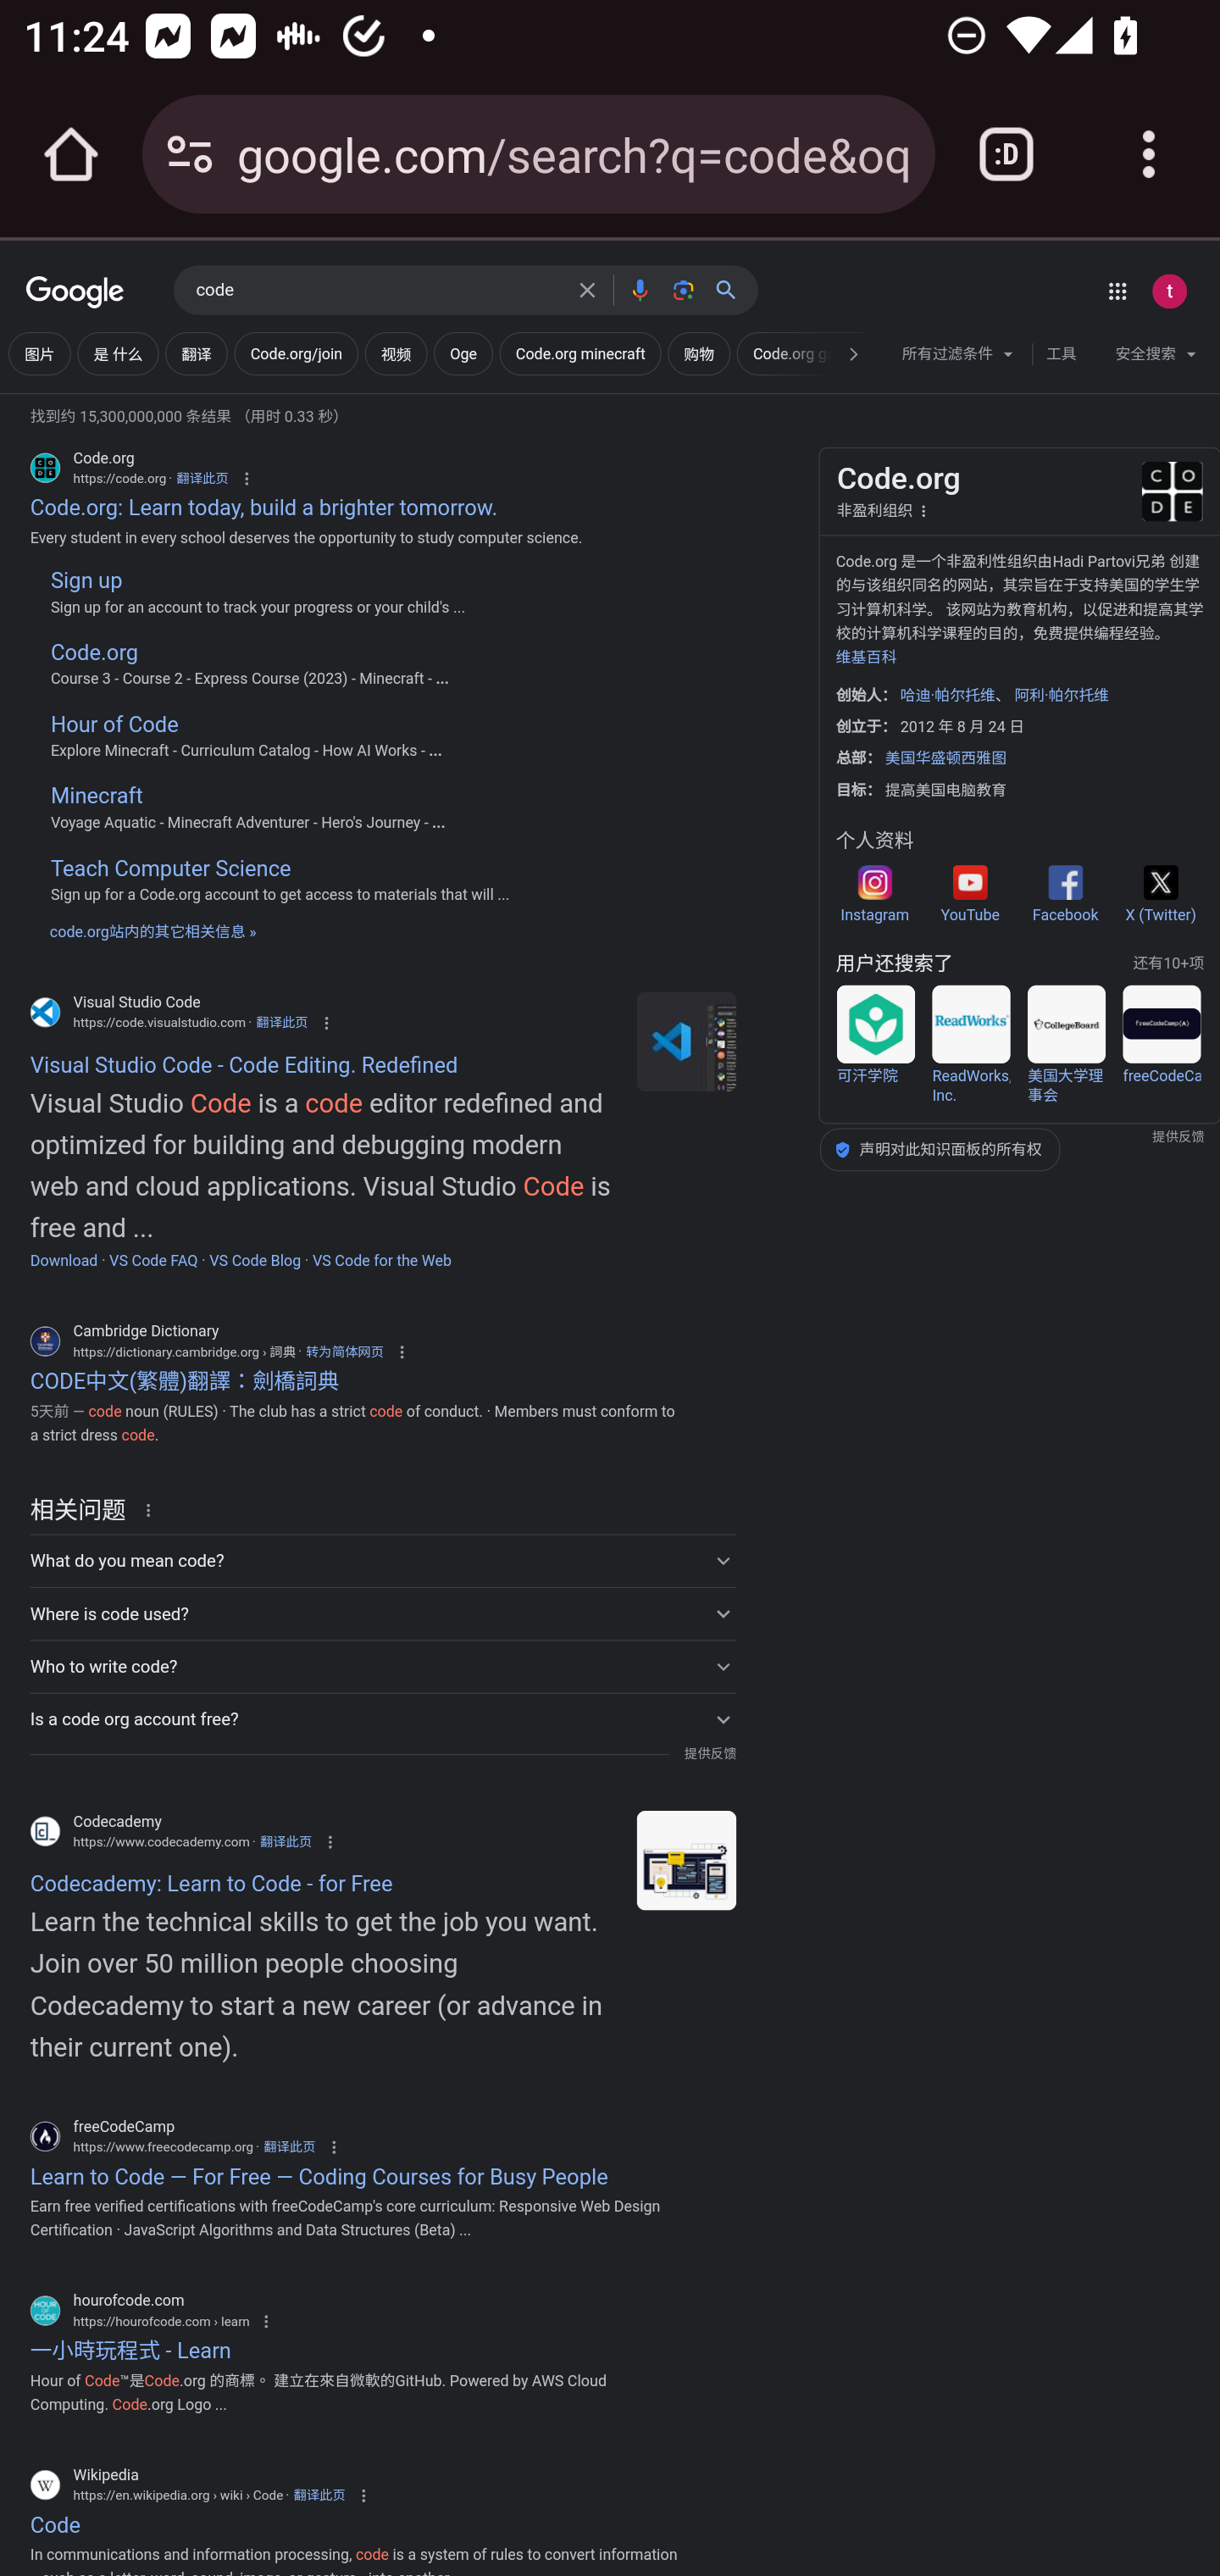  Describe the element at coordinates (382, 1666) in the screenshot. I see `Who to write code?` at that location.